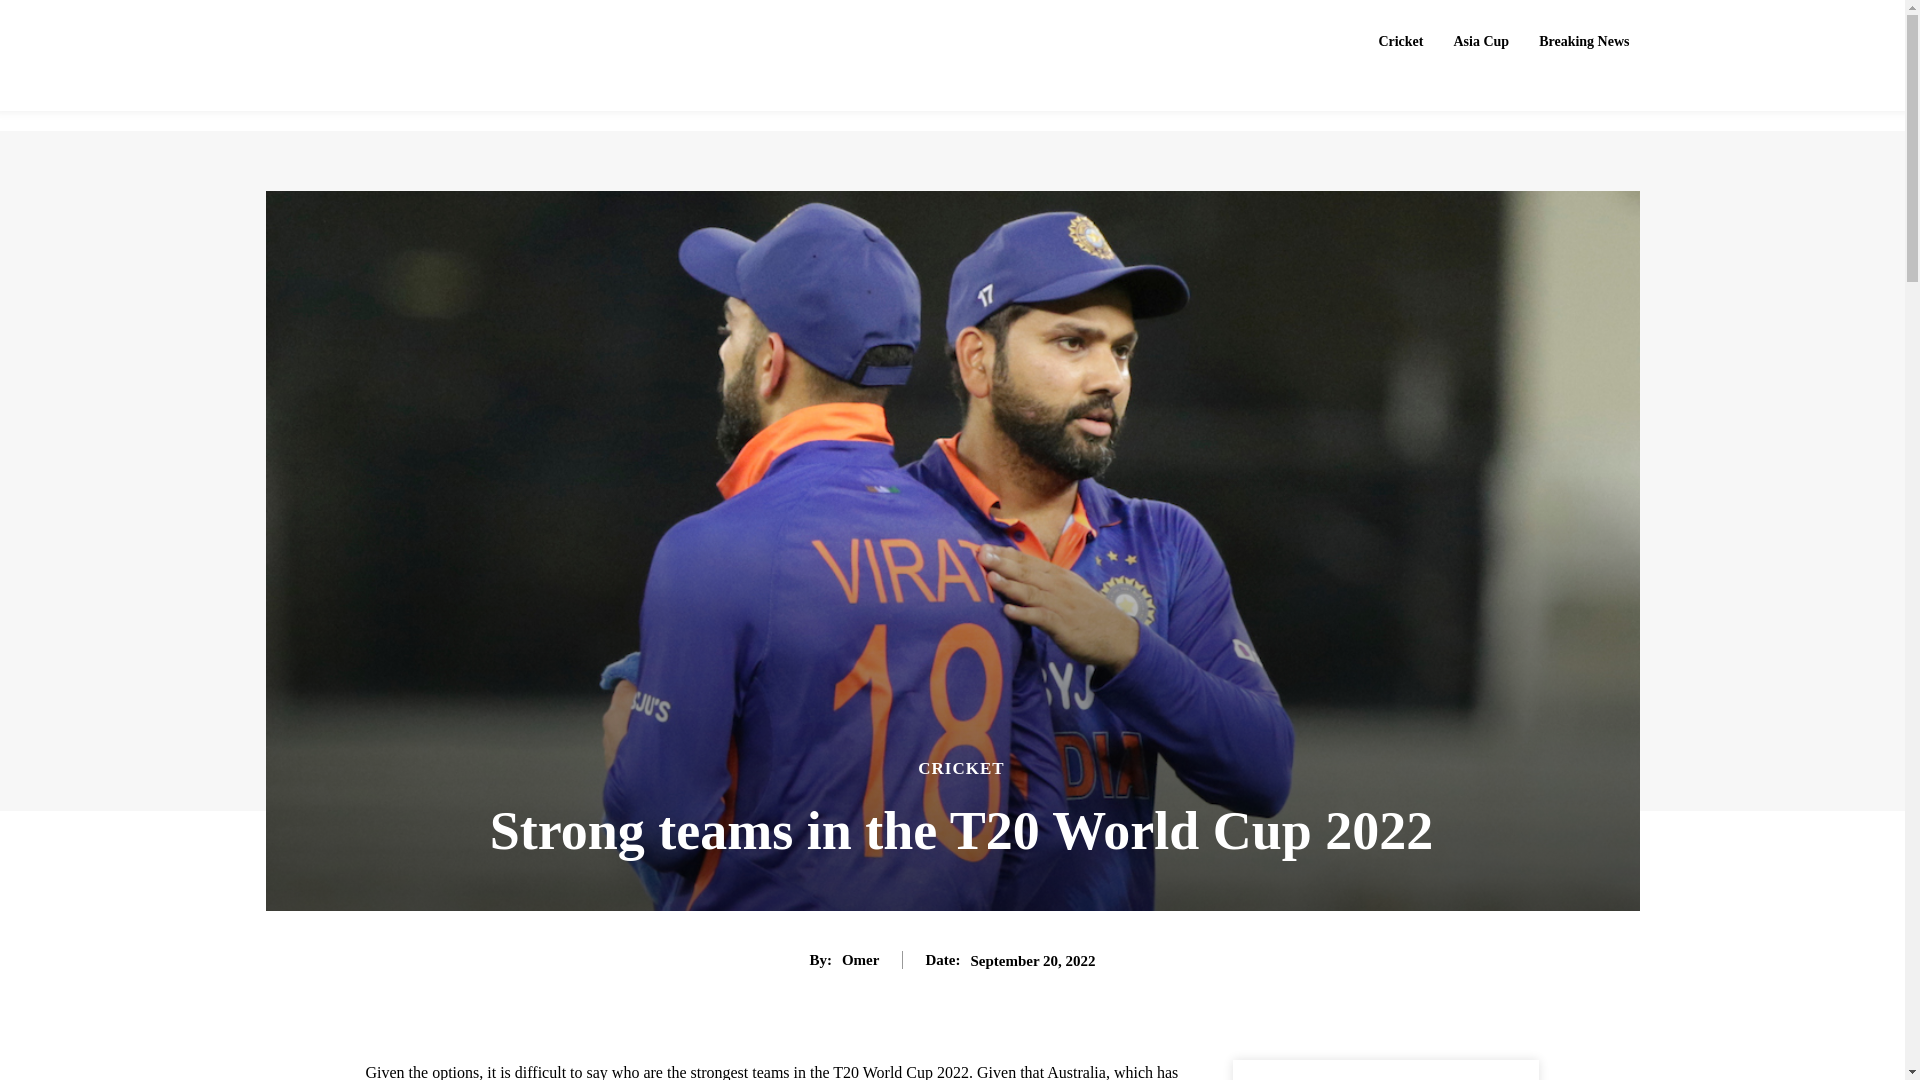 The height and width of the screenshot is (1080, 1920). What do you see at coordinates (1482, 41) in the screenshot?
I see `Asia Cup` at bounding box center [1482, 41].